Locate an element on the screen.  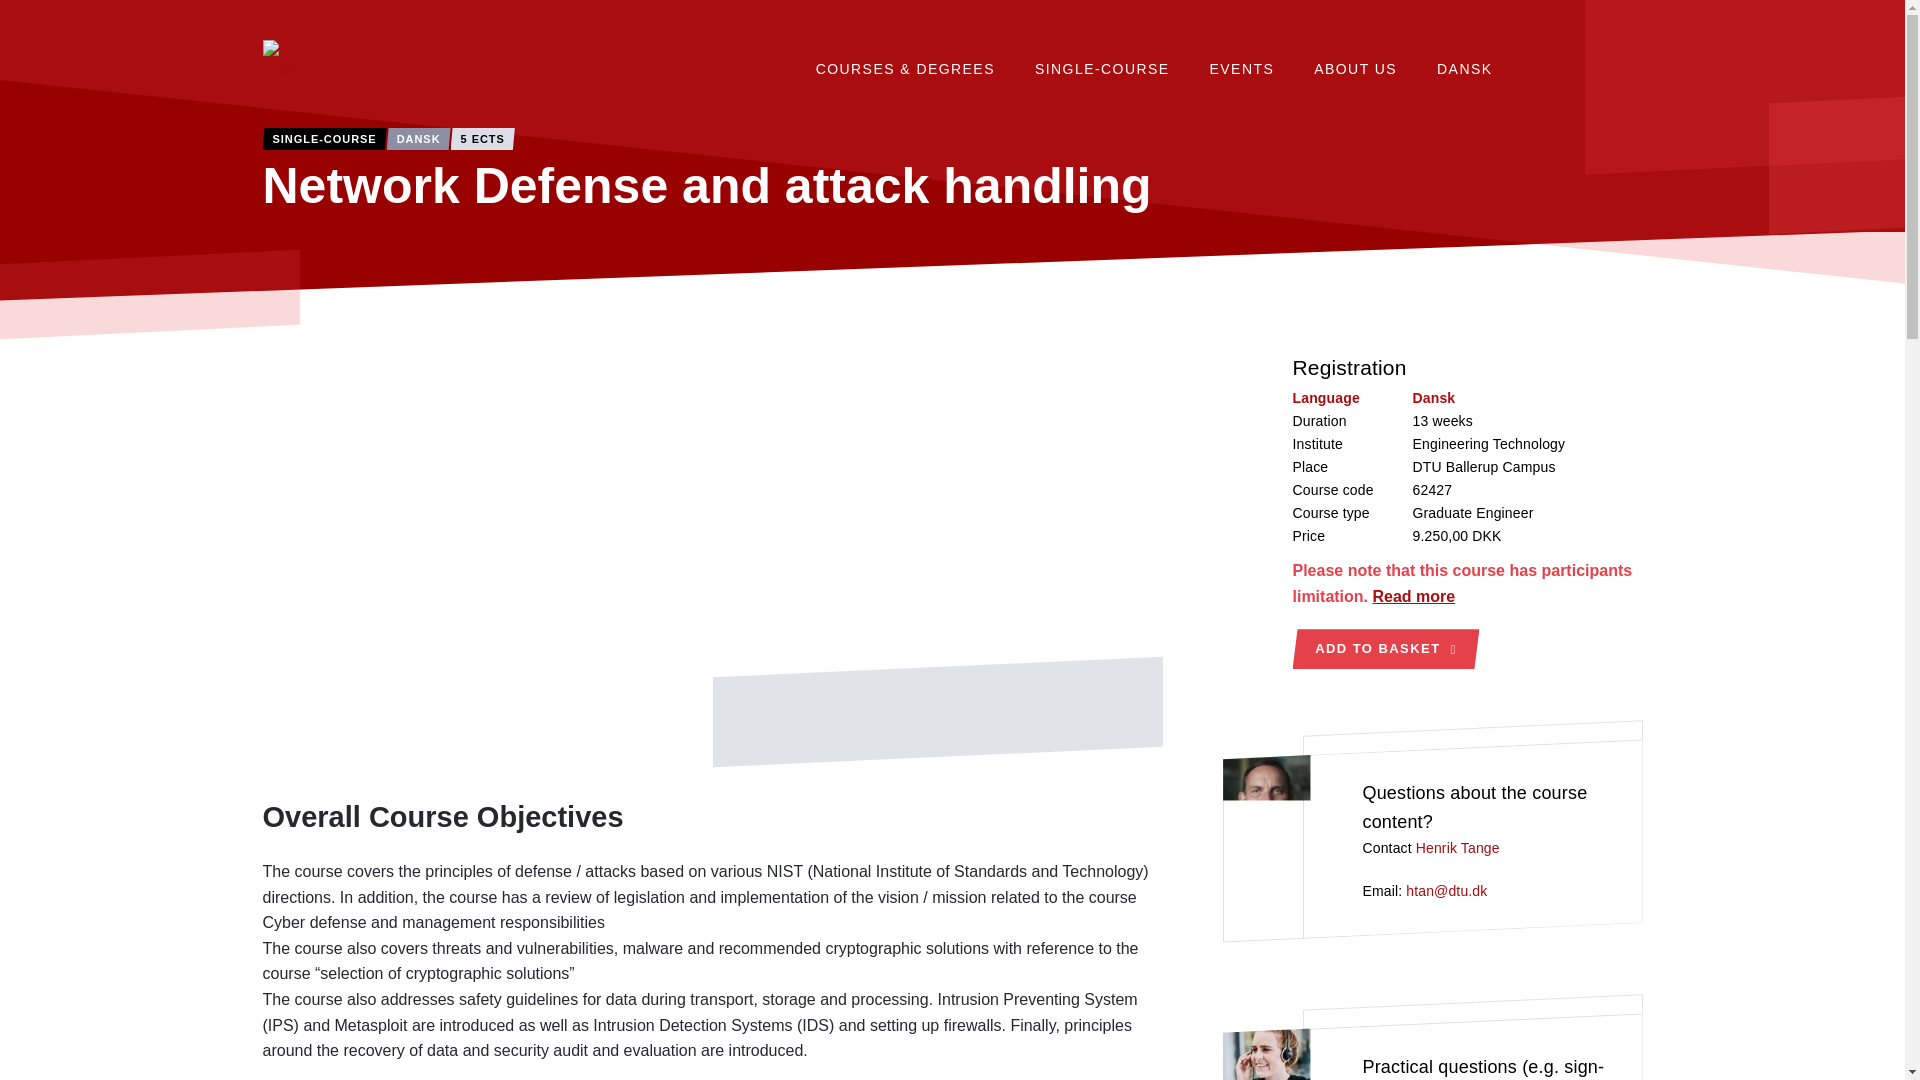
Read more is located at coordinates (1414, 596).